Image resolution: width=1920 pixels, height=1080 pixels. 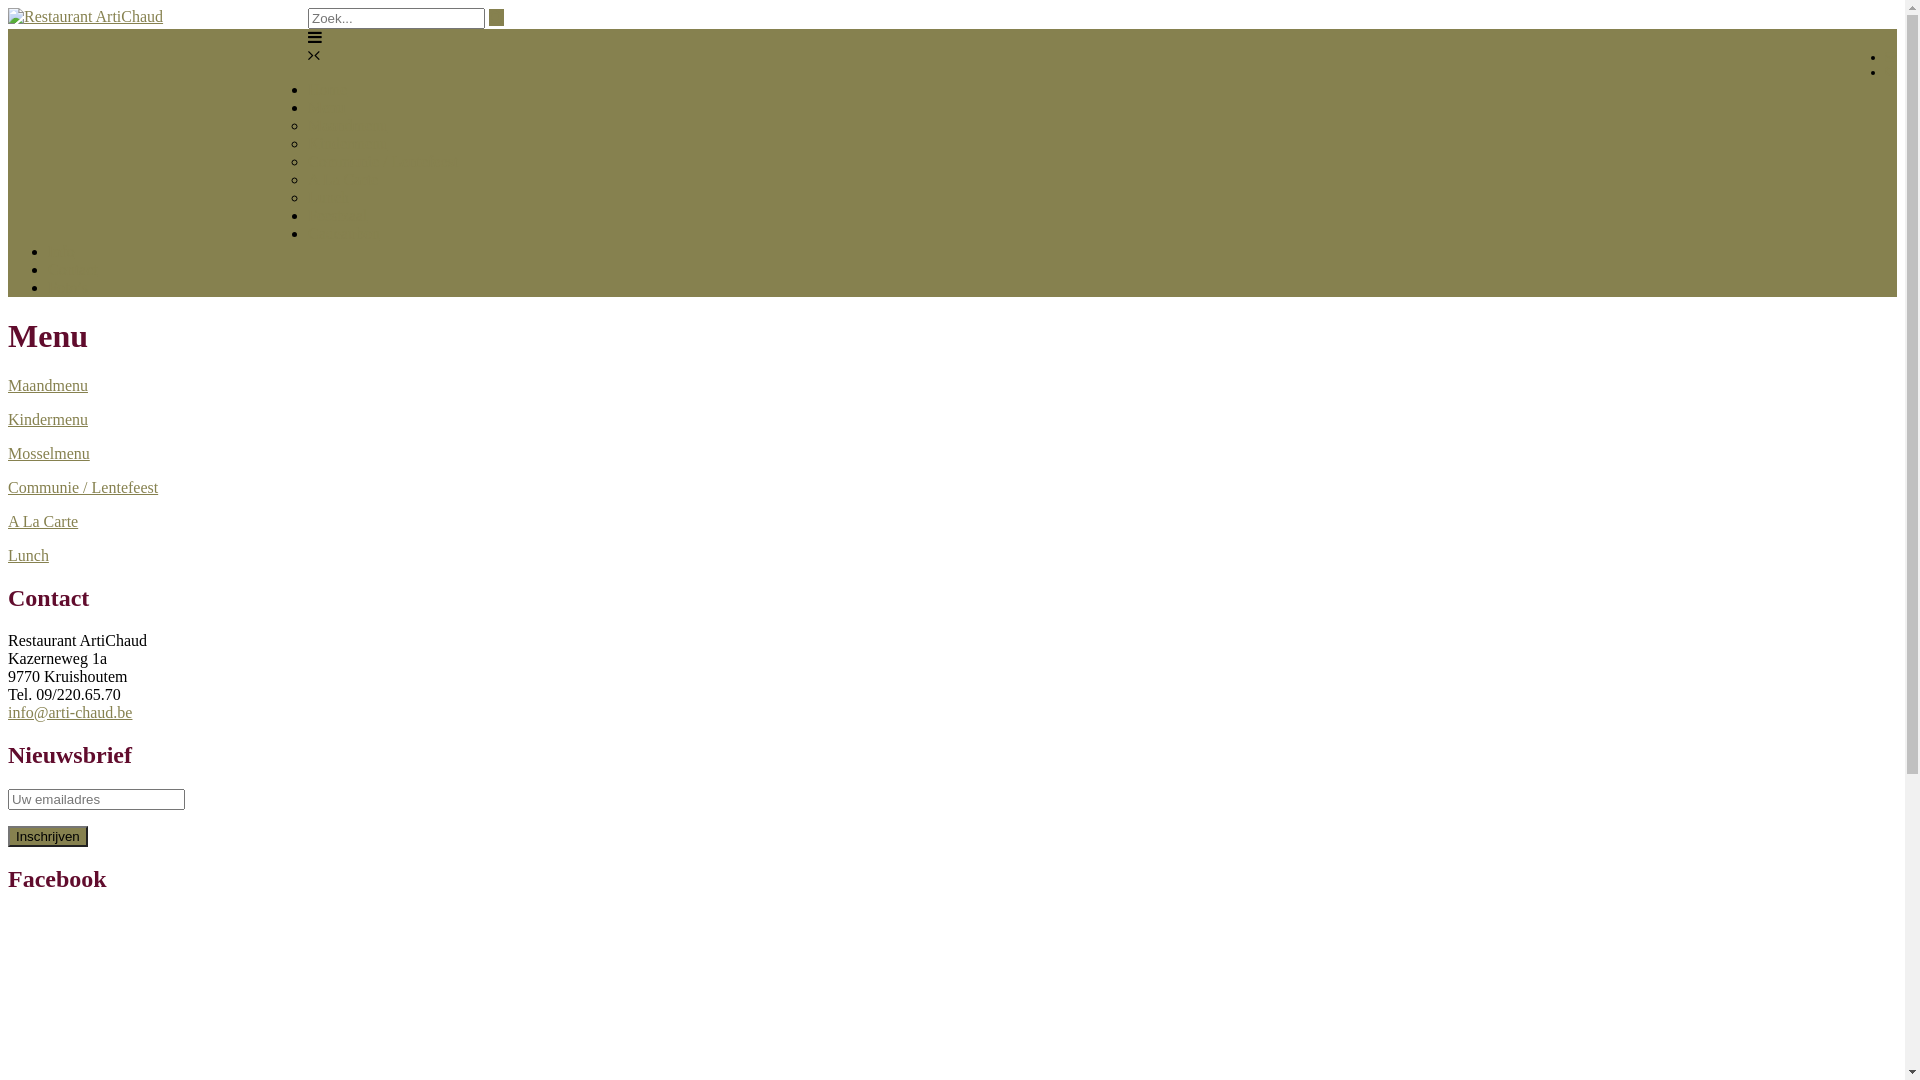 I want to click on Maandmenu, so click(x=48, y=386).